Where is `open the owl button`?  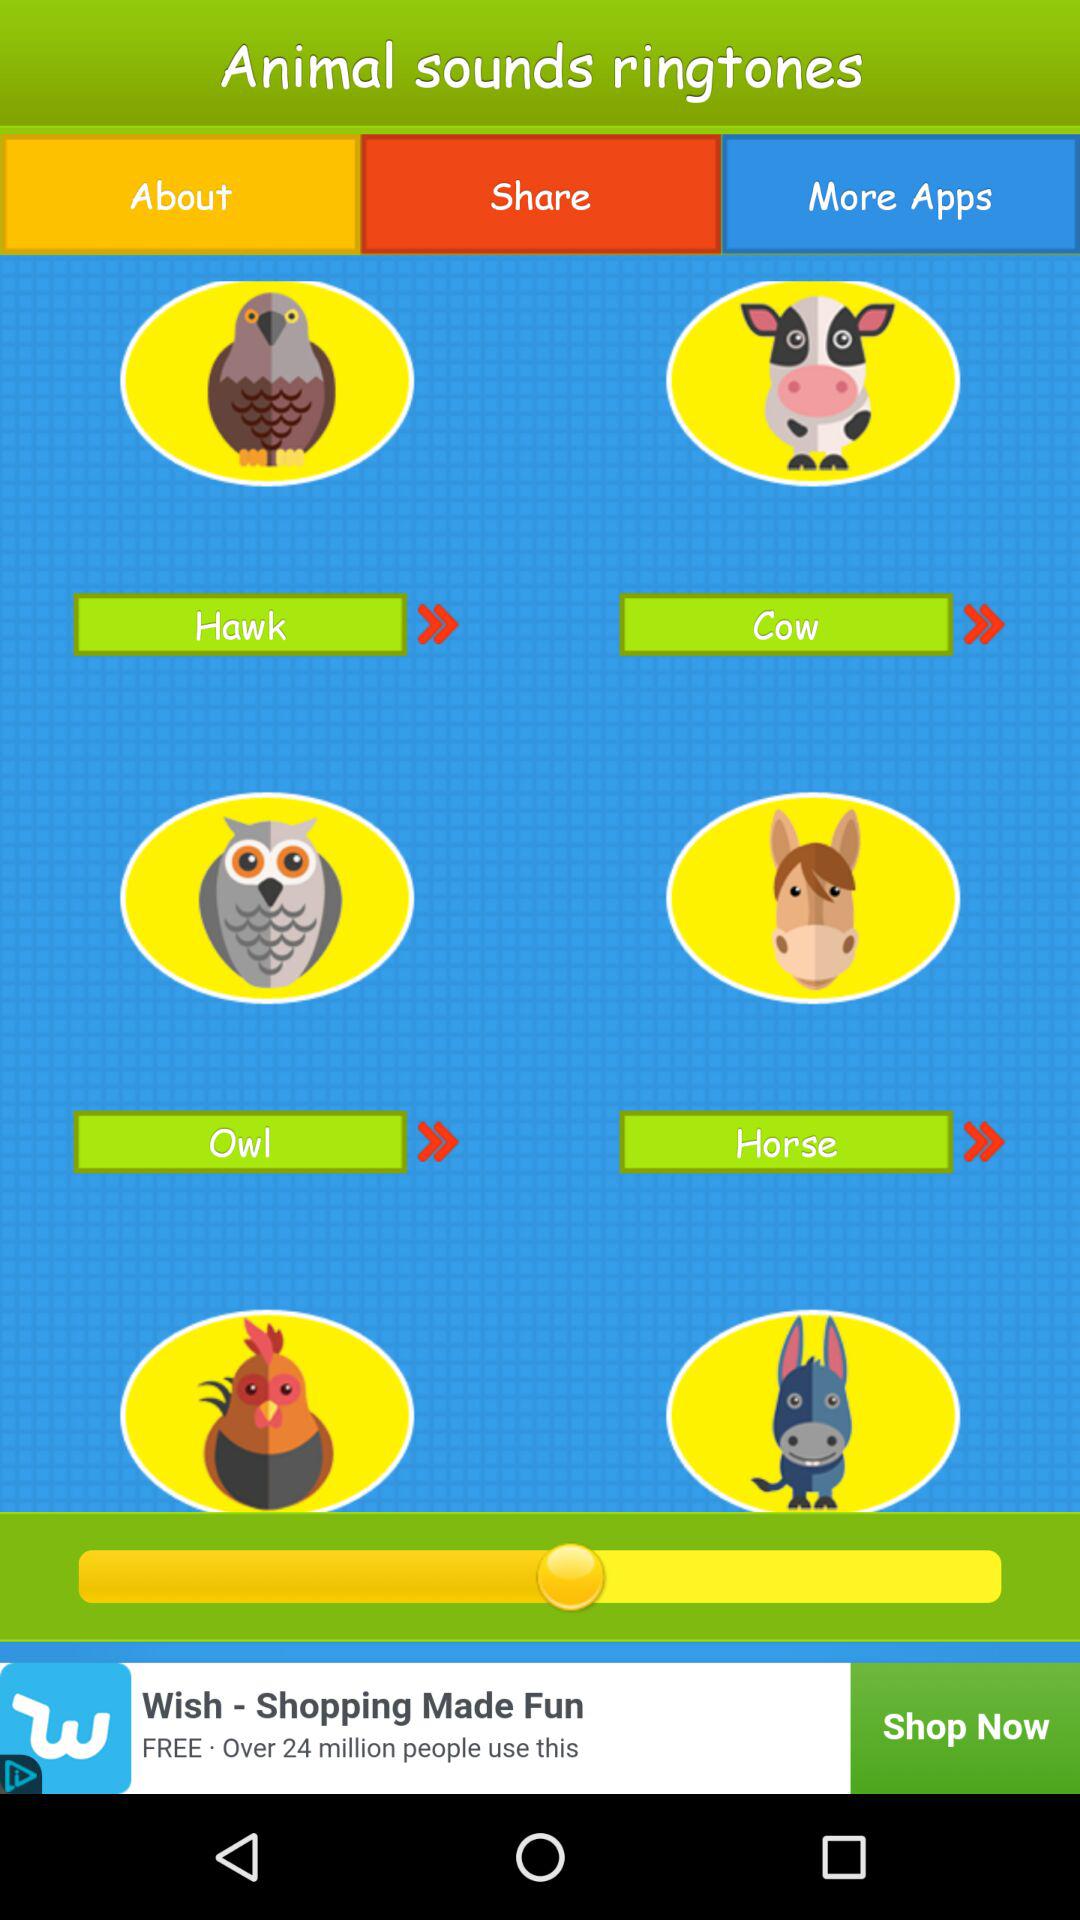
open the owl button is located at coordinates (240, 1142).